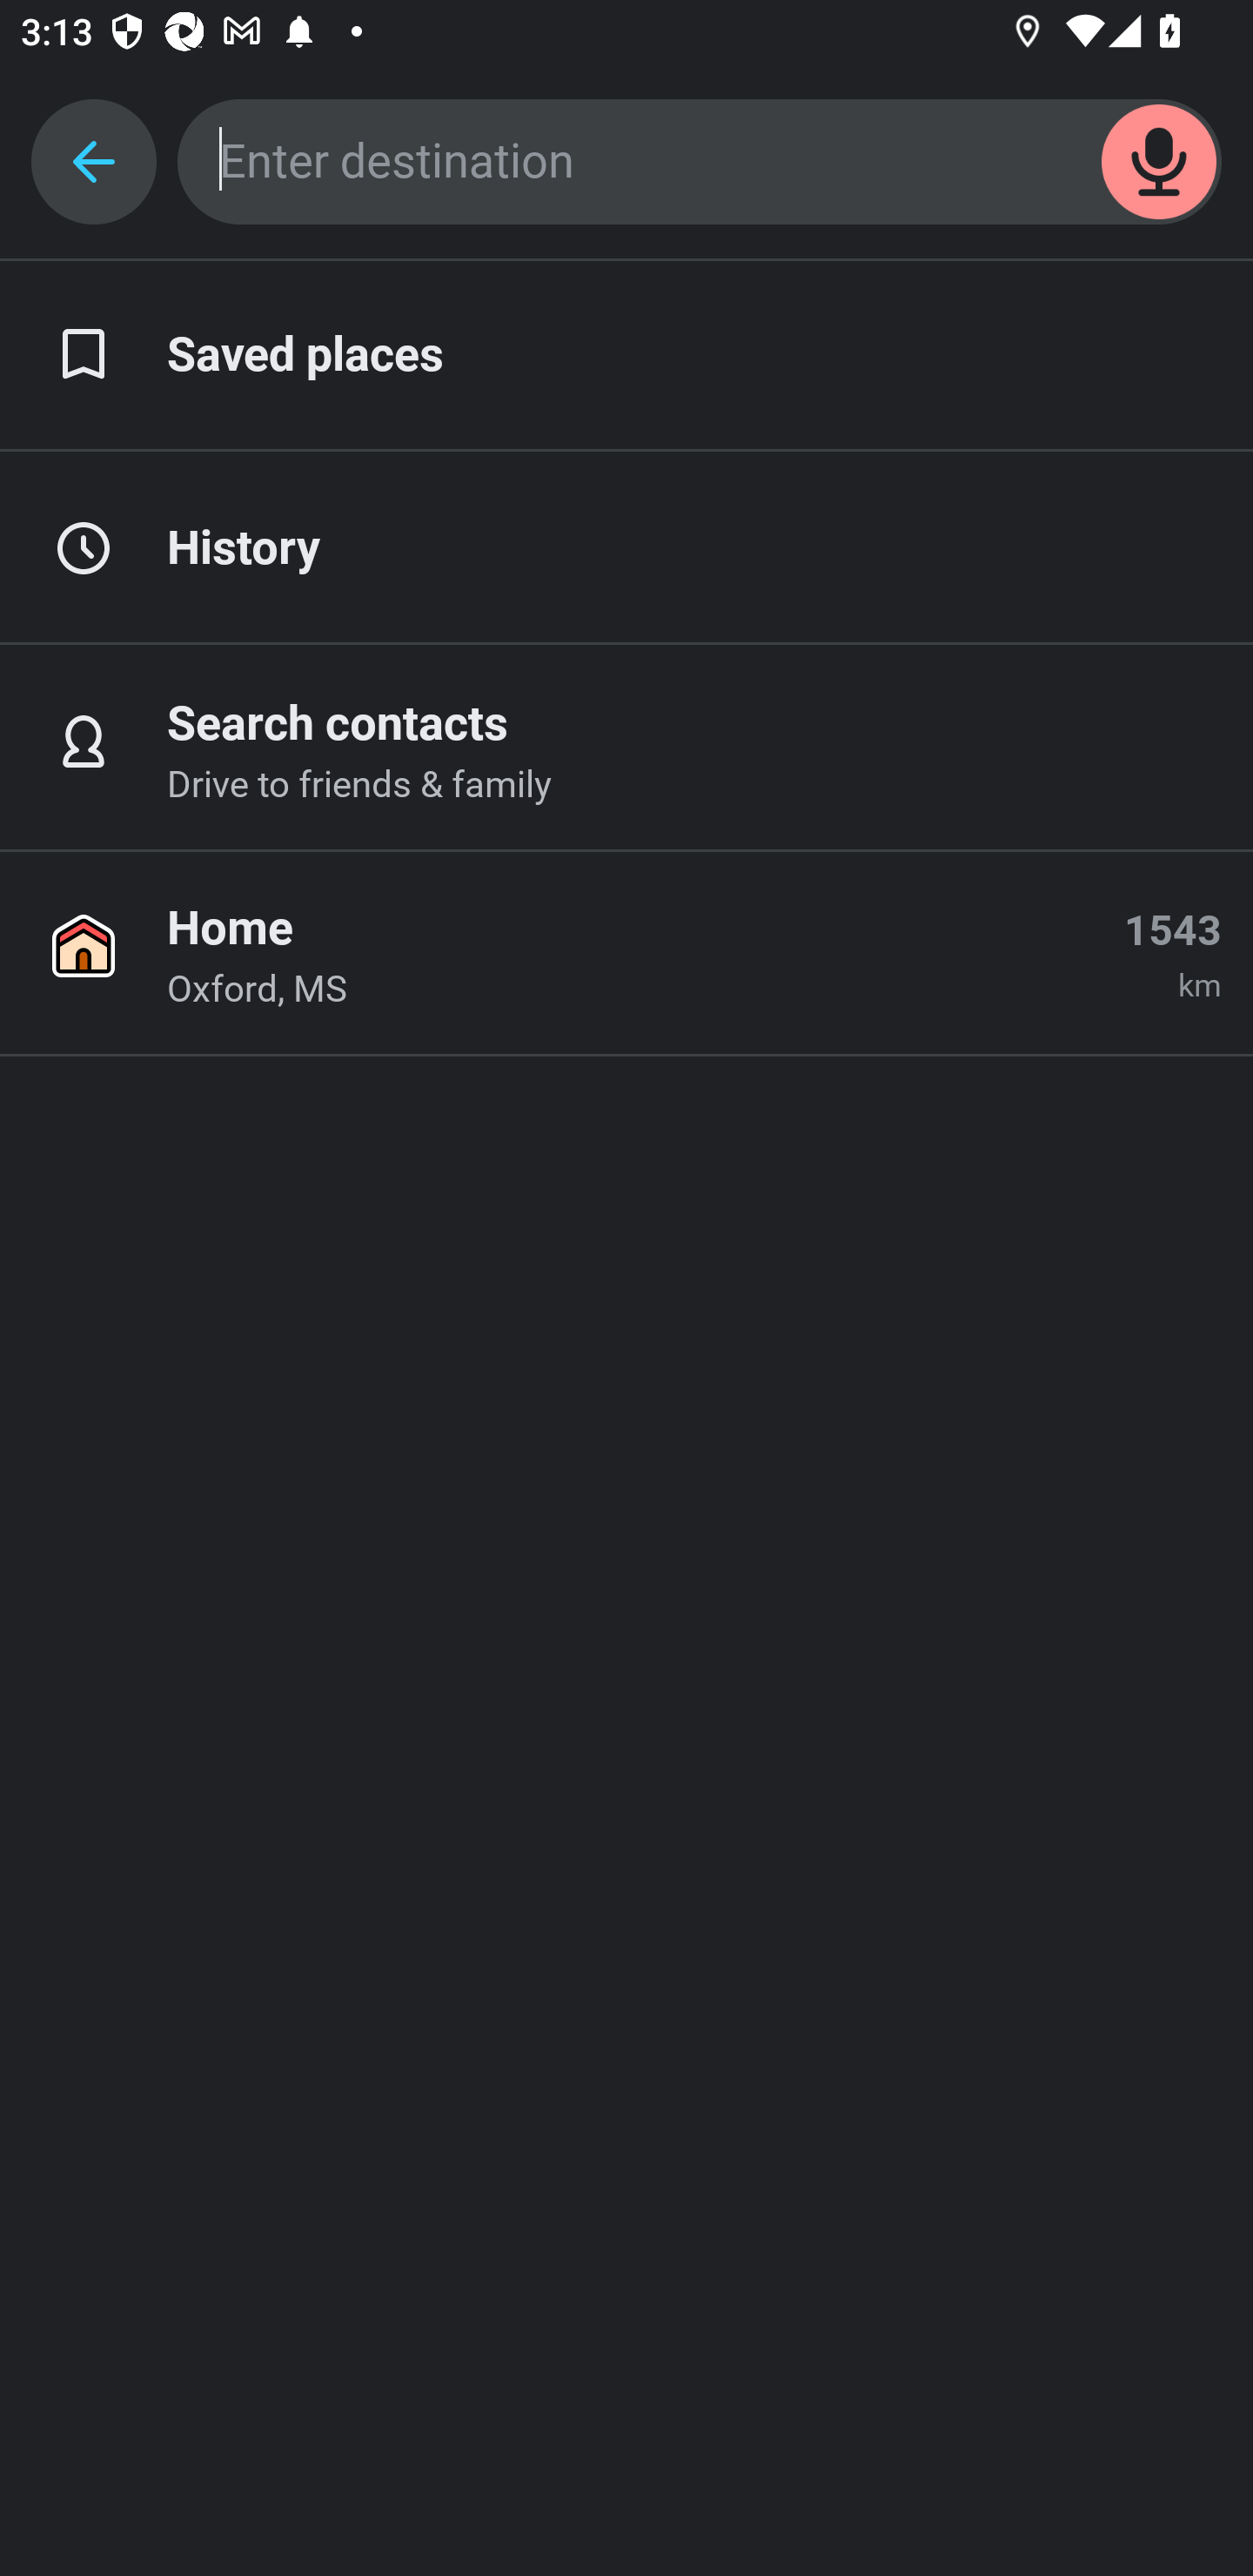 This screenshot has height=2576, width=1253. Describe the element at coordinates (700, 162) in the screenshot. I see `Enter destination sideMenuSearchBox` at that location.